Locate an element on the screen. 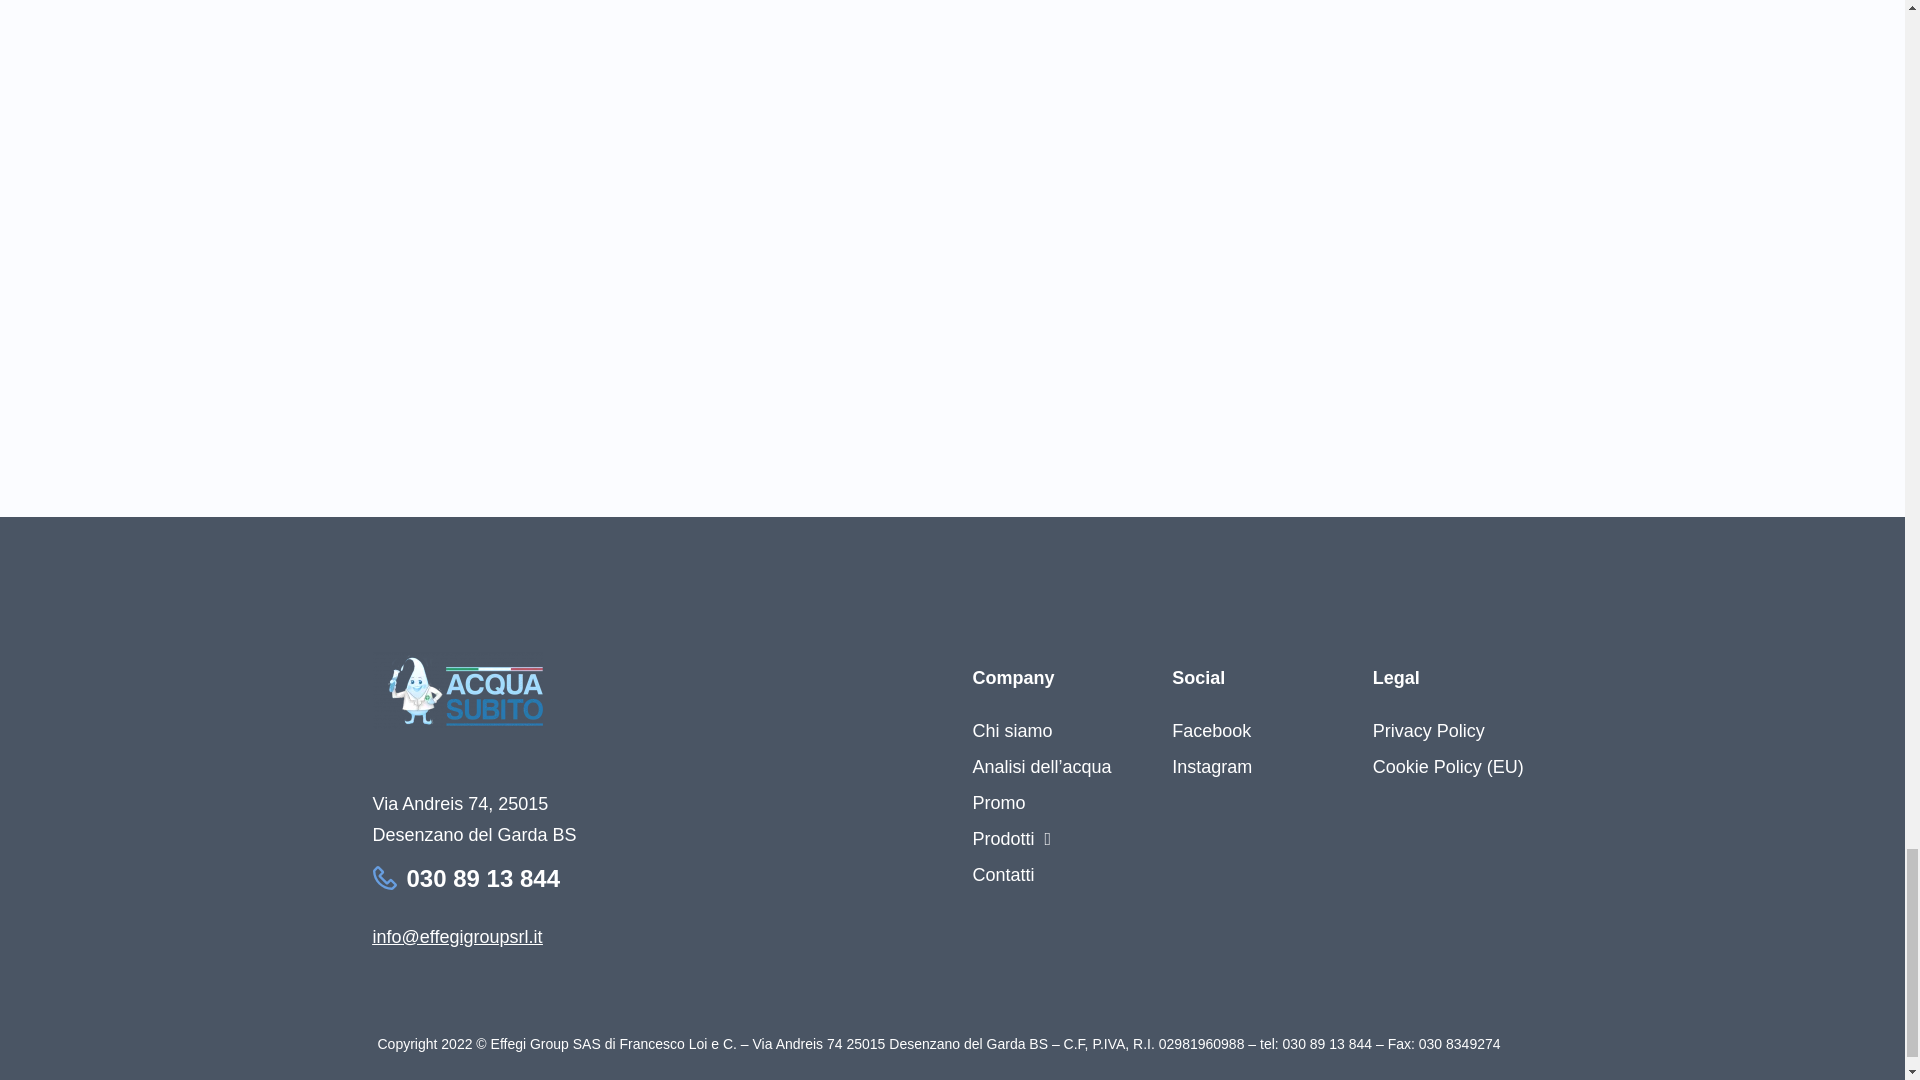  Privacy Policy is located at coordinates (1448, 730).